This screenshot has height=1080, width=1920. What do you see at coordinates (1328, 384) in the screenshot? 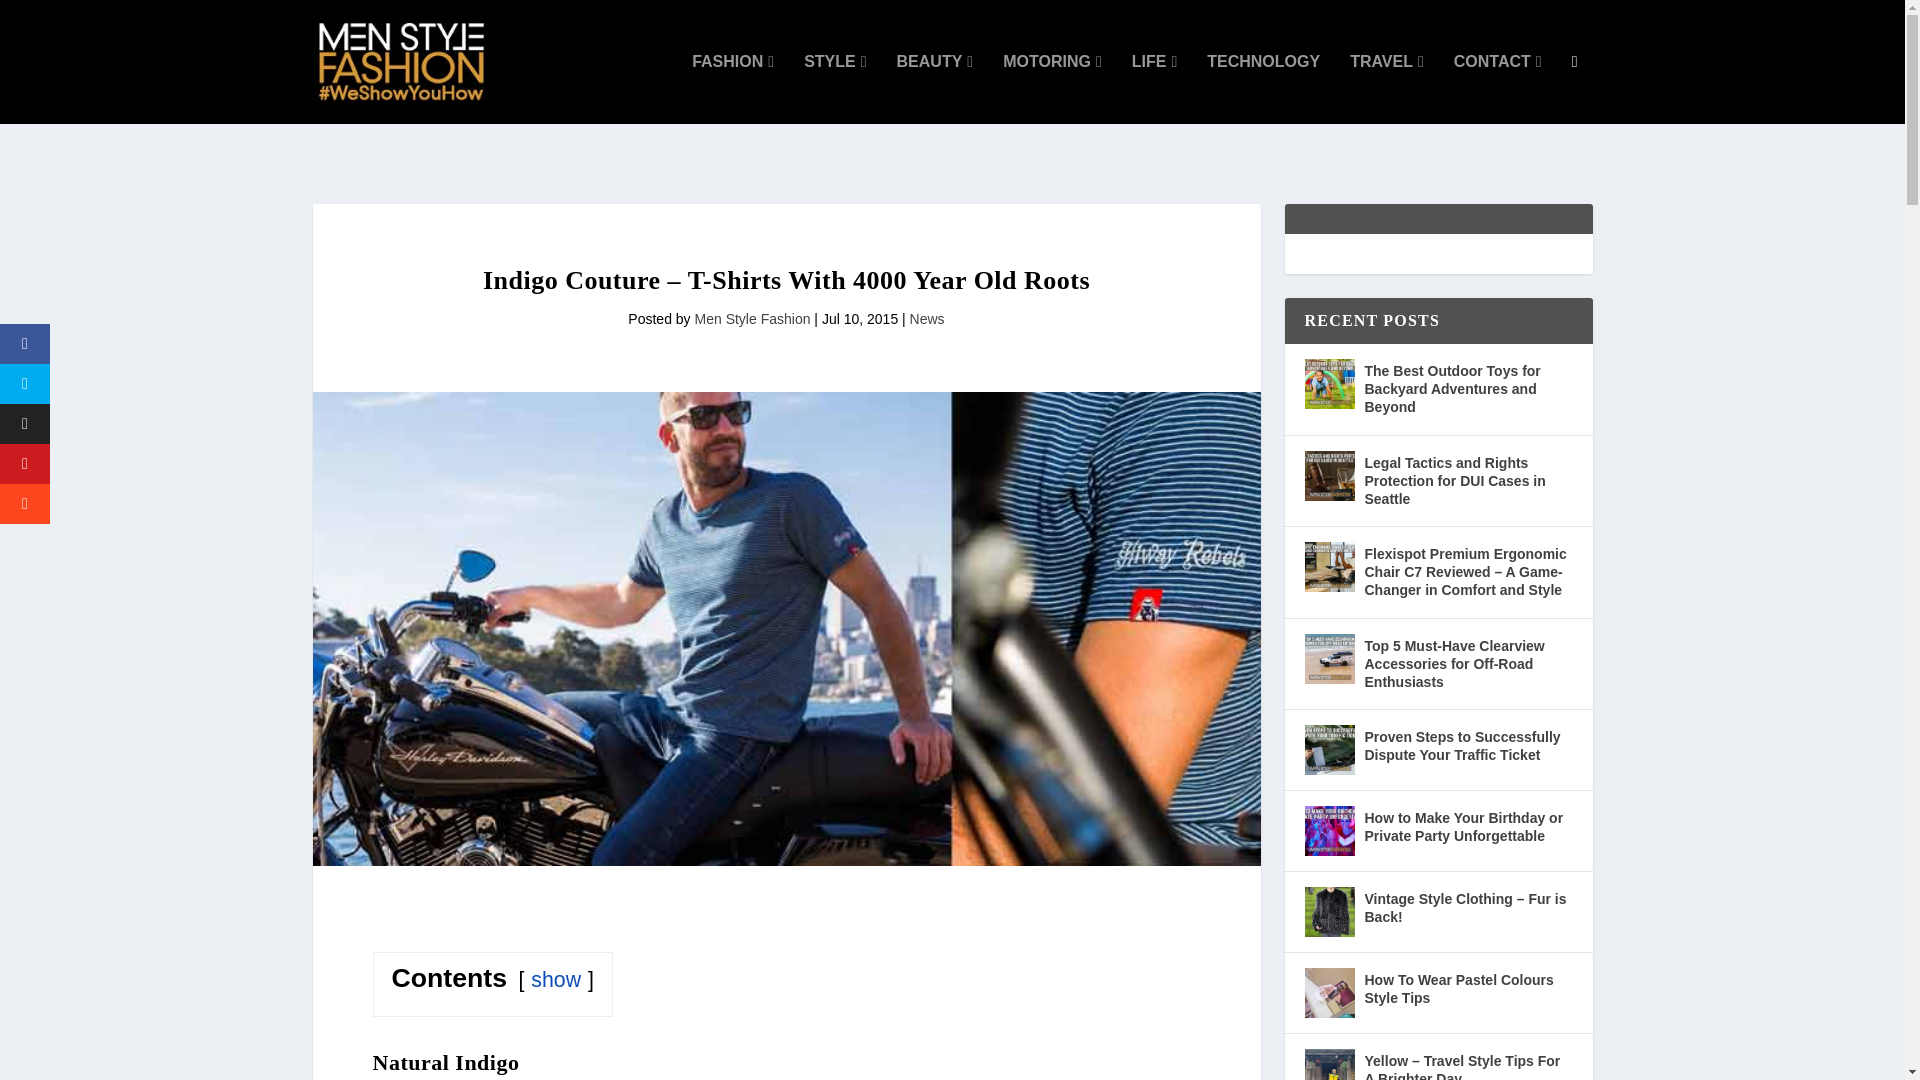
I see `The Best Outdoor Toys for Backyard Adventures and Beyond` at bounding box center [1328, 384].